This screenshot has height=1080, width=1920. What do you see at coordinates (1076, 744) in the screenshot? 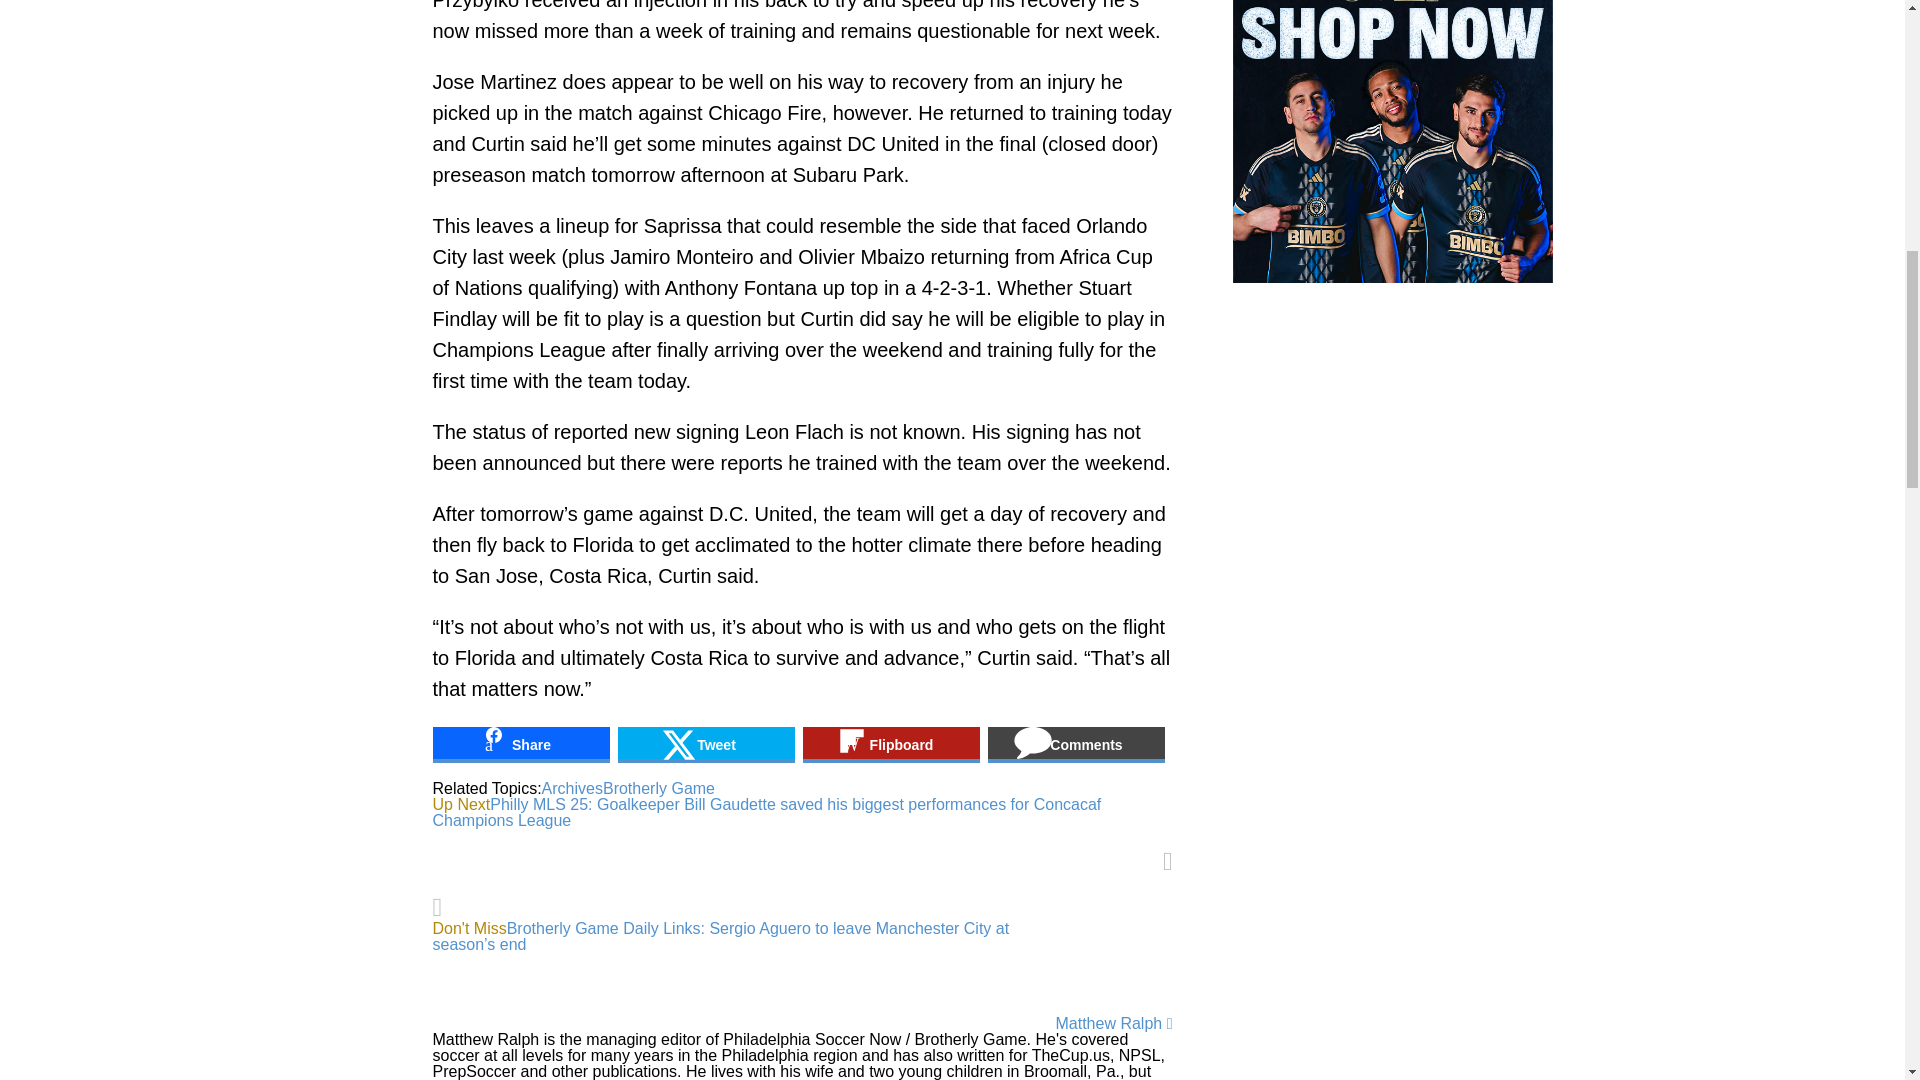
I see `Share on Comments` at bounding box center [1076, 744].